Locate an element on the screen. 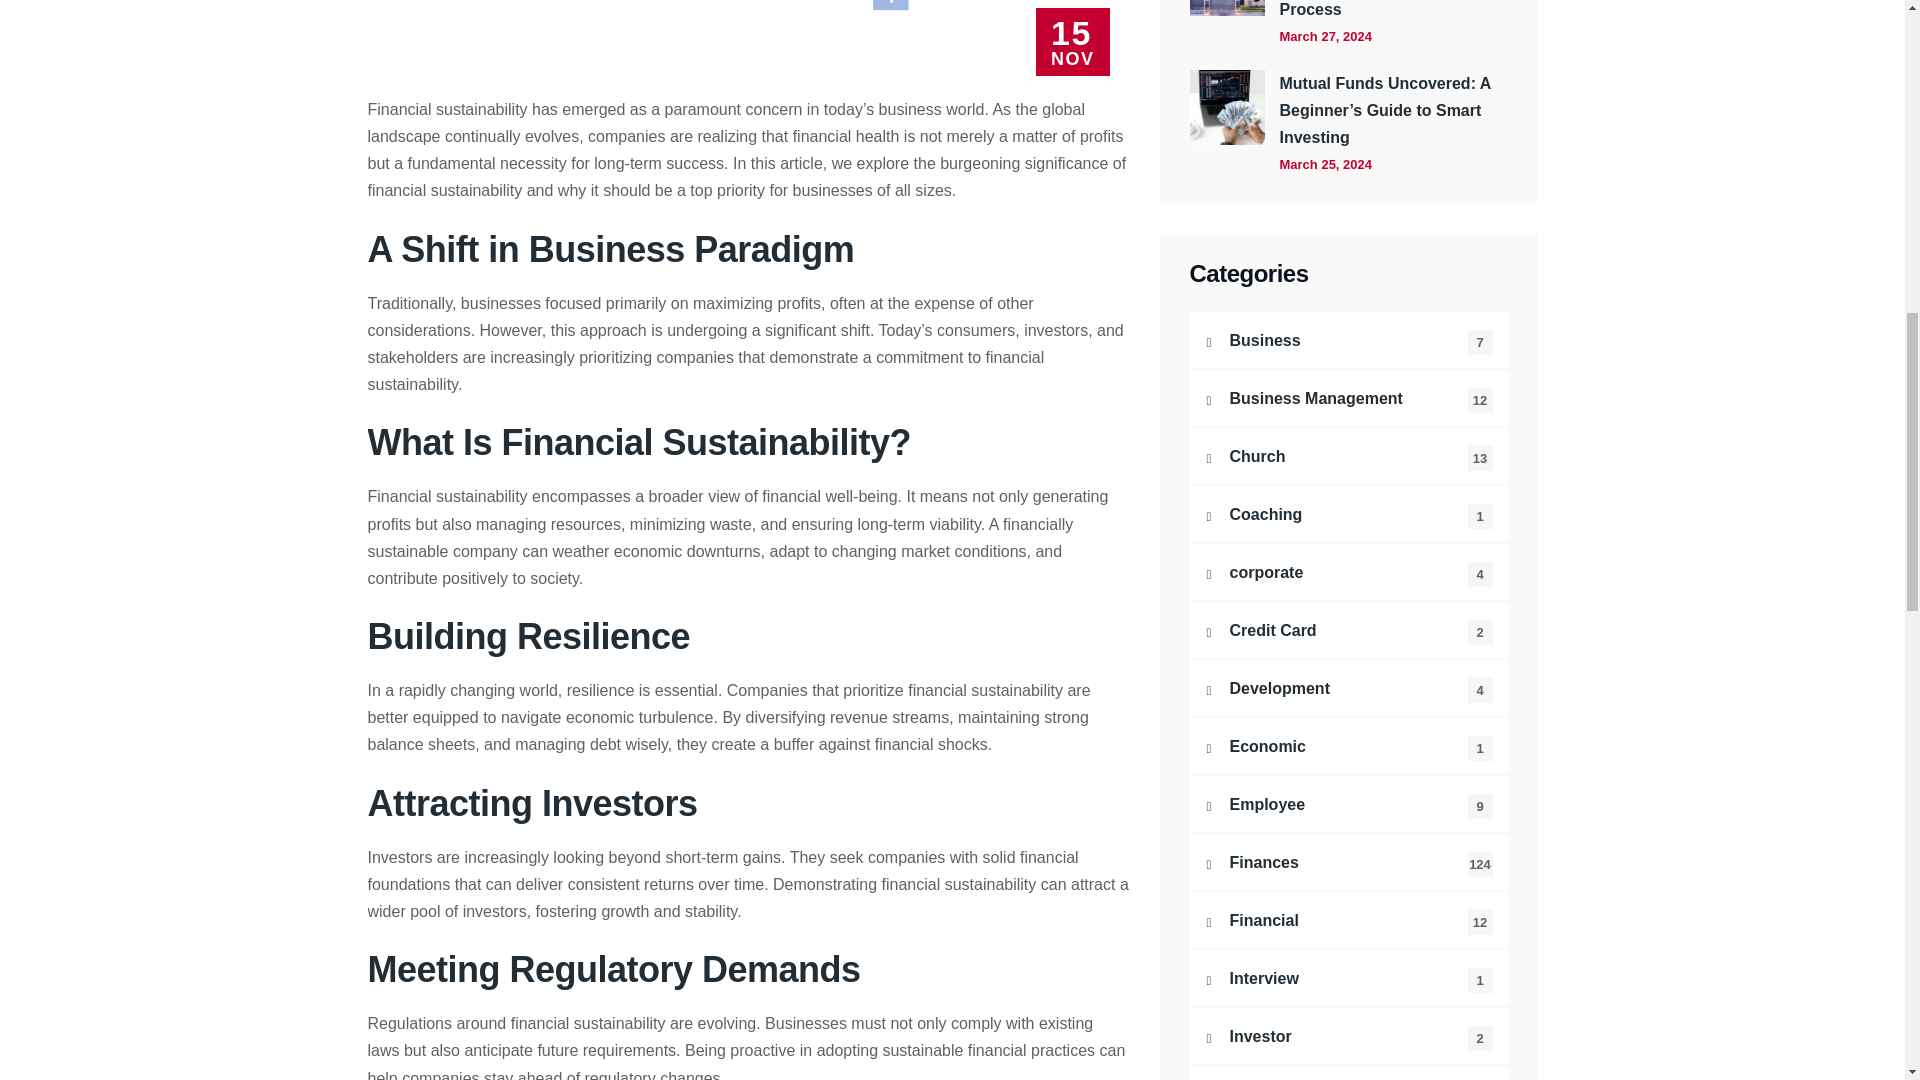  Credit Card is located at coordinates (1348, 629).